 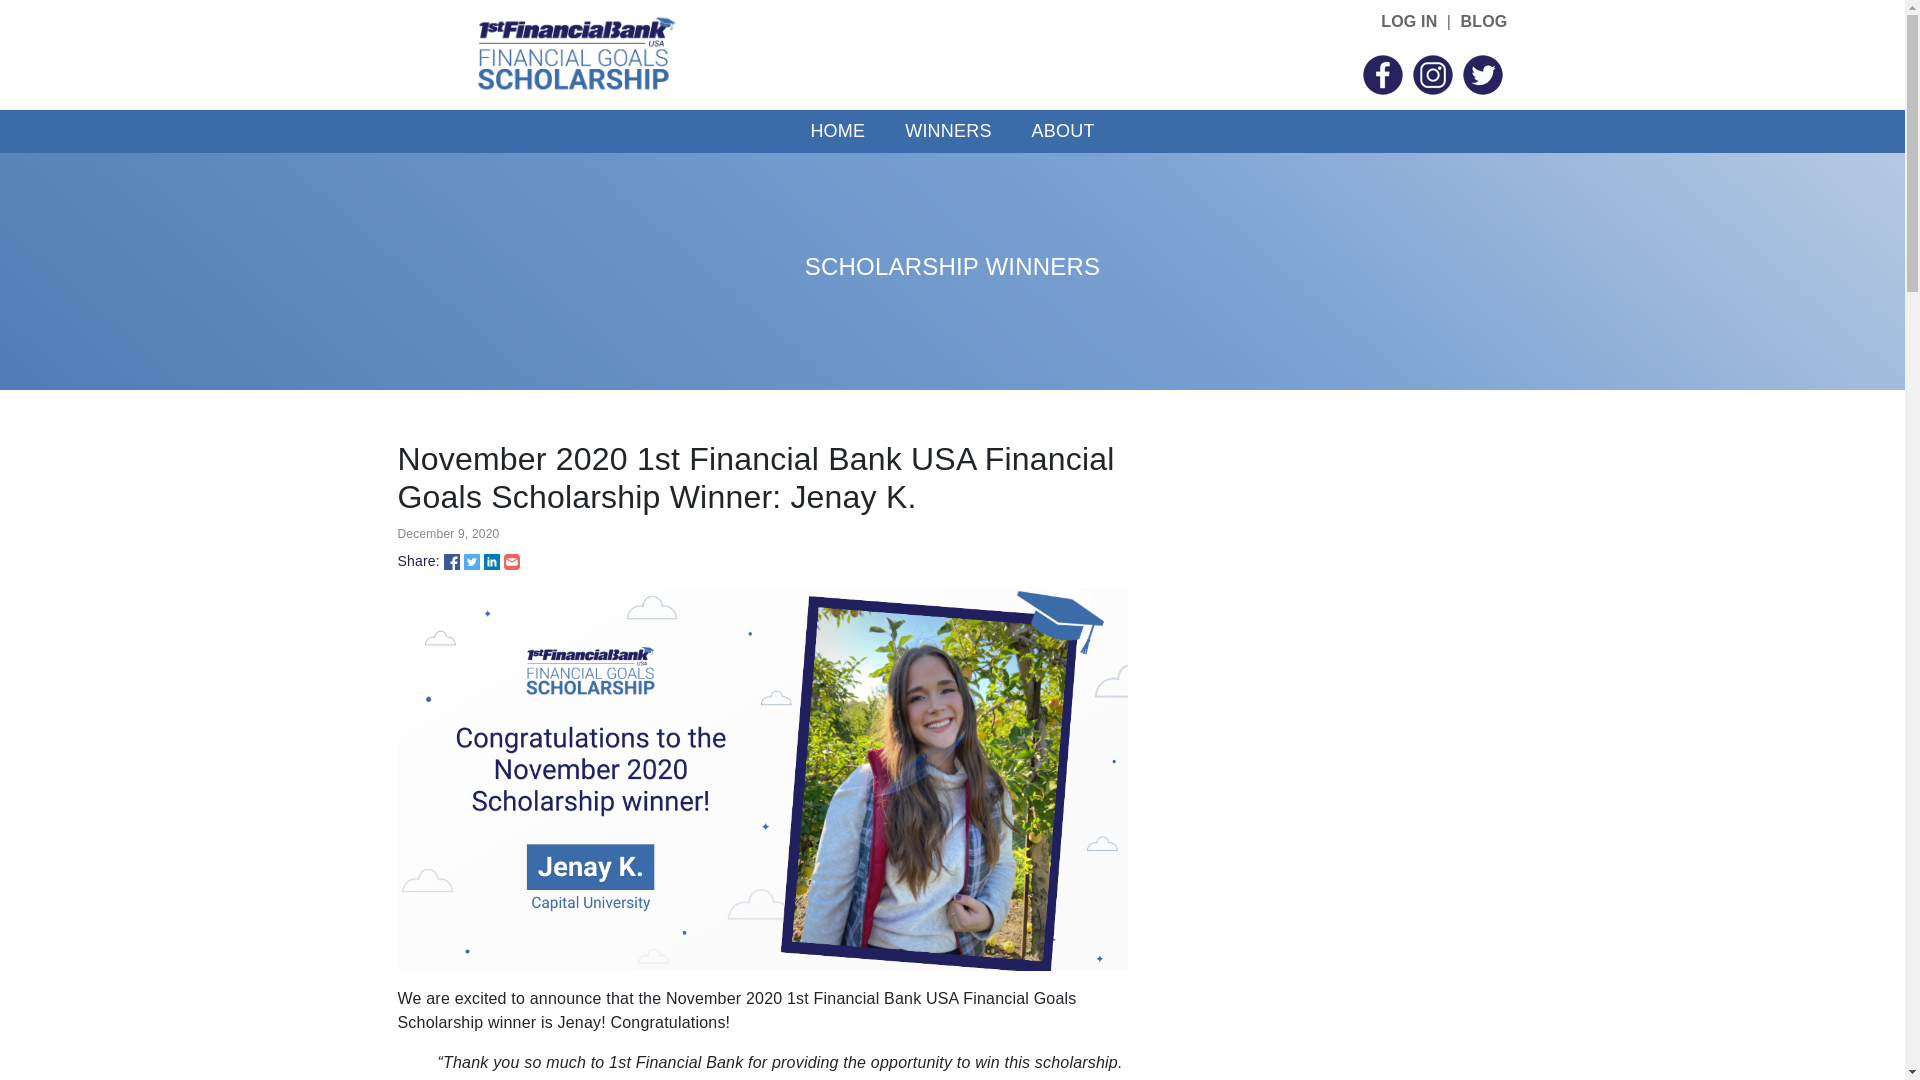 I want to click on WINNERS, so click(x=948, y=132).